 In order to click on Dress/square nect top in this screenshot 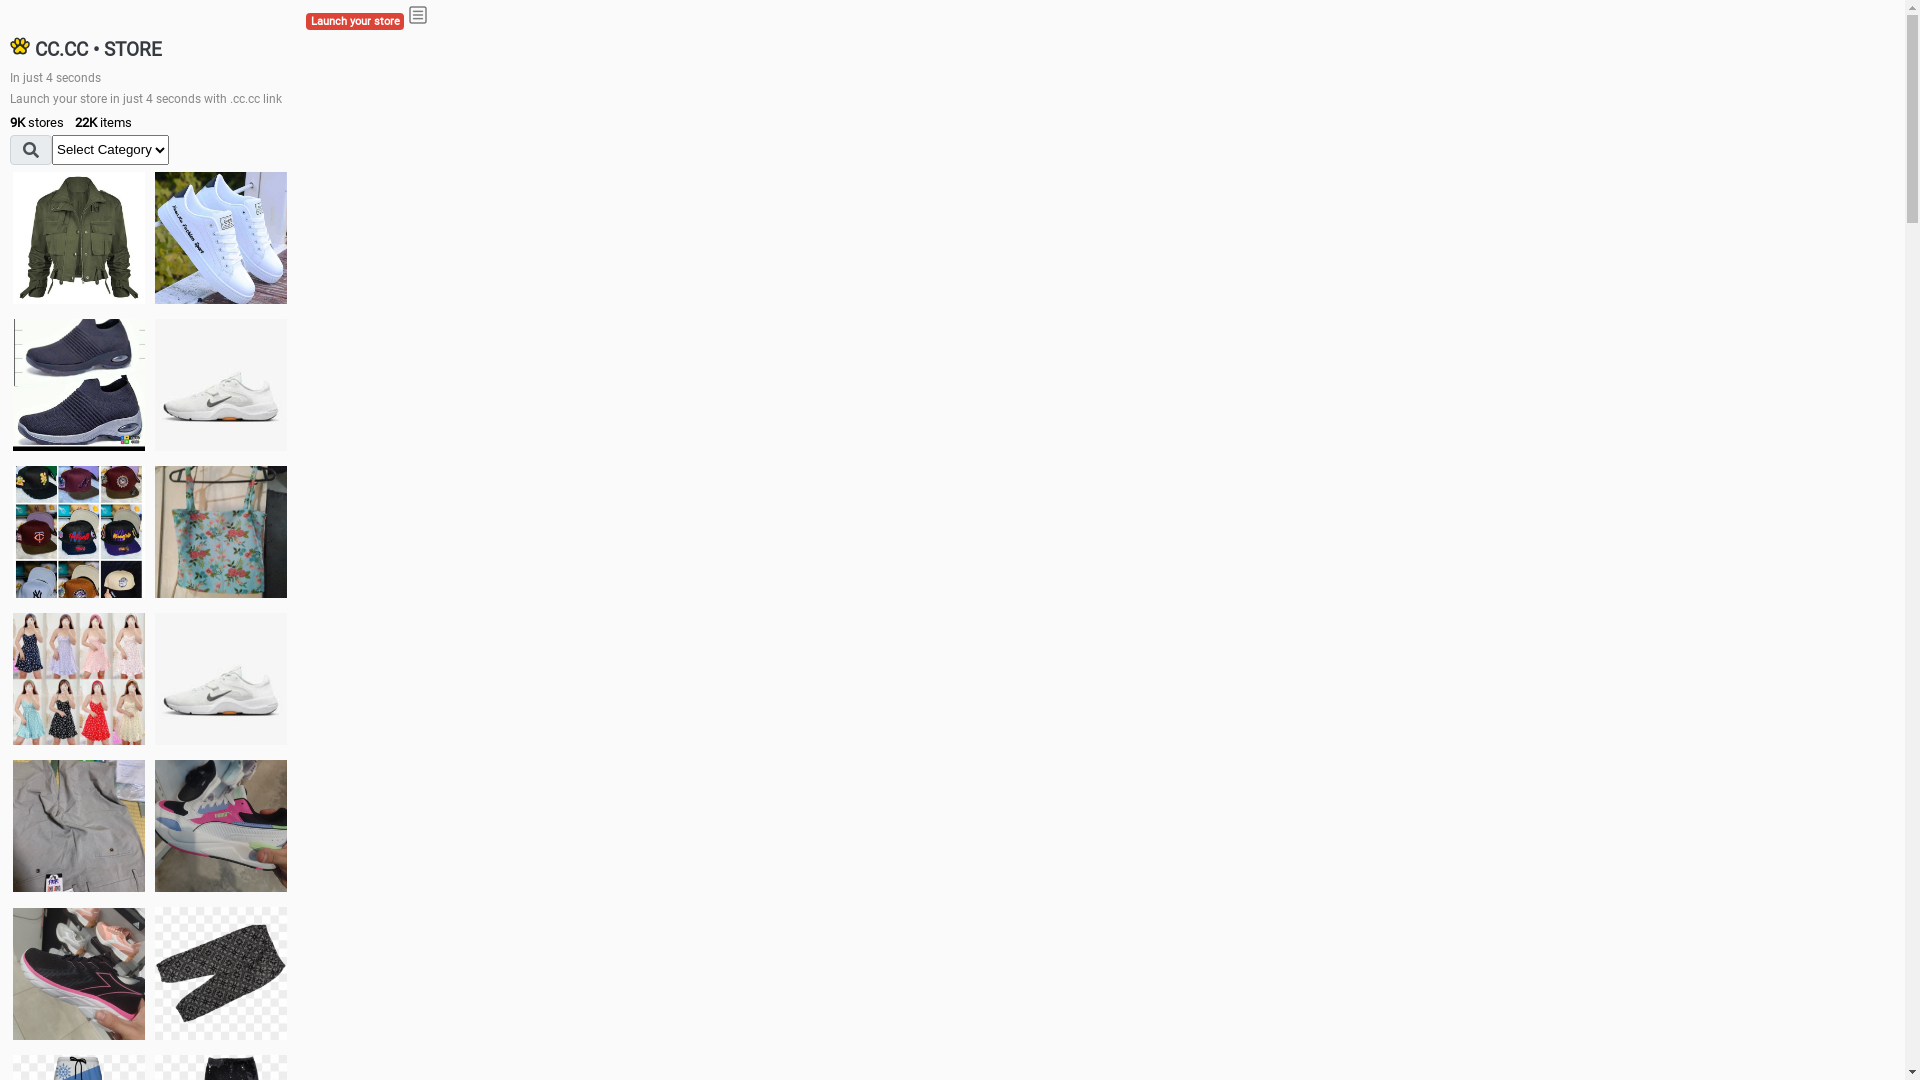, I will do `click(79, 678)`.